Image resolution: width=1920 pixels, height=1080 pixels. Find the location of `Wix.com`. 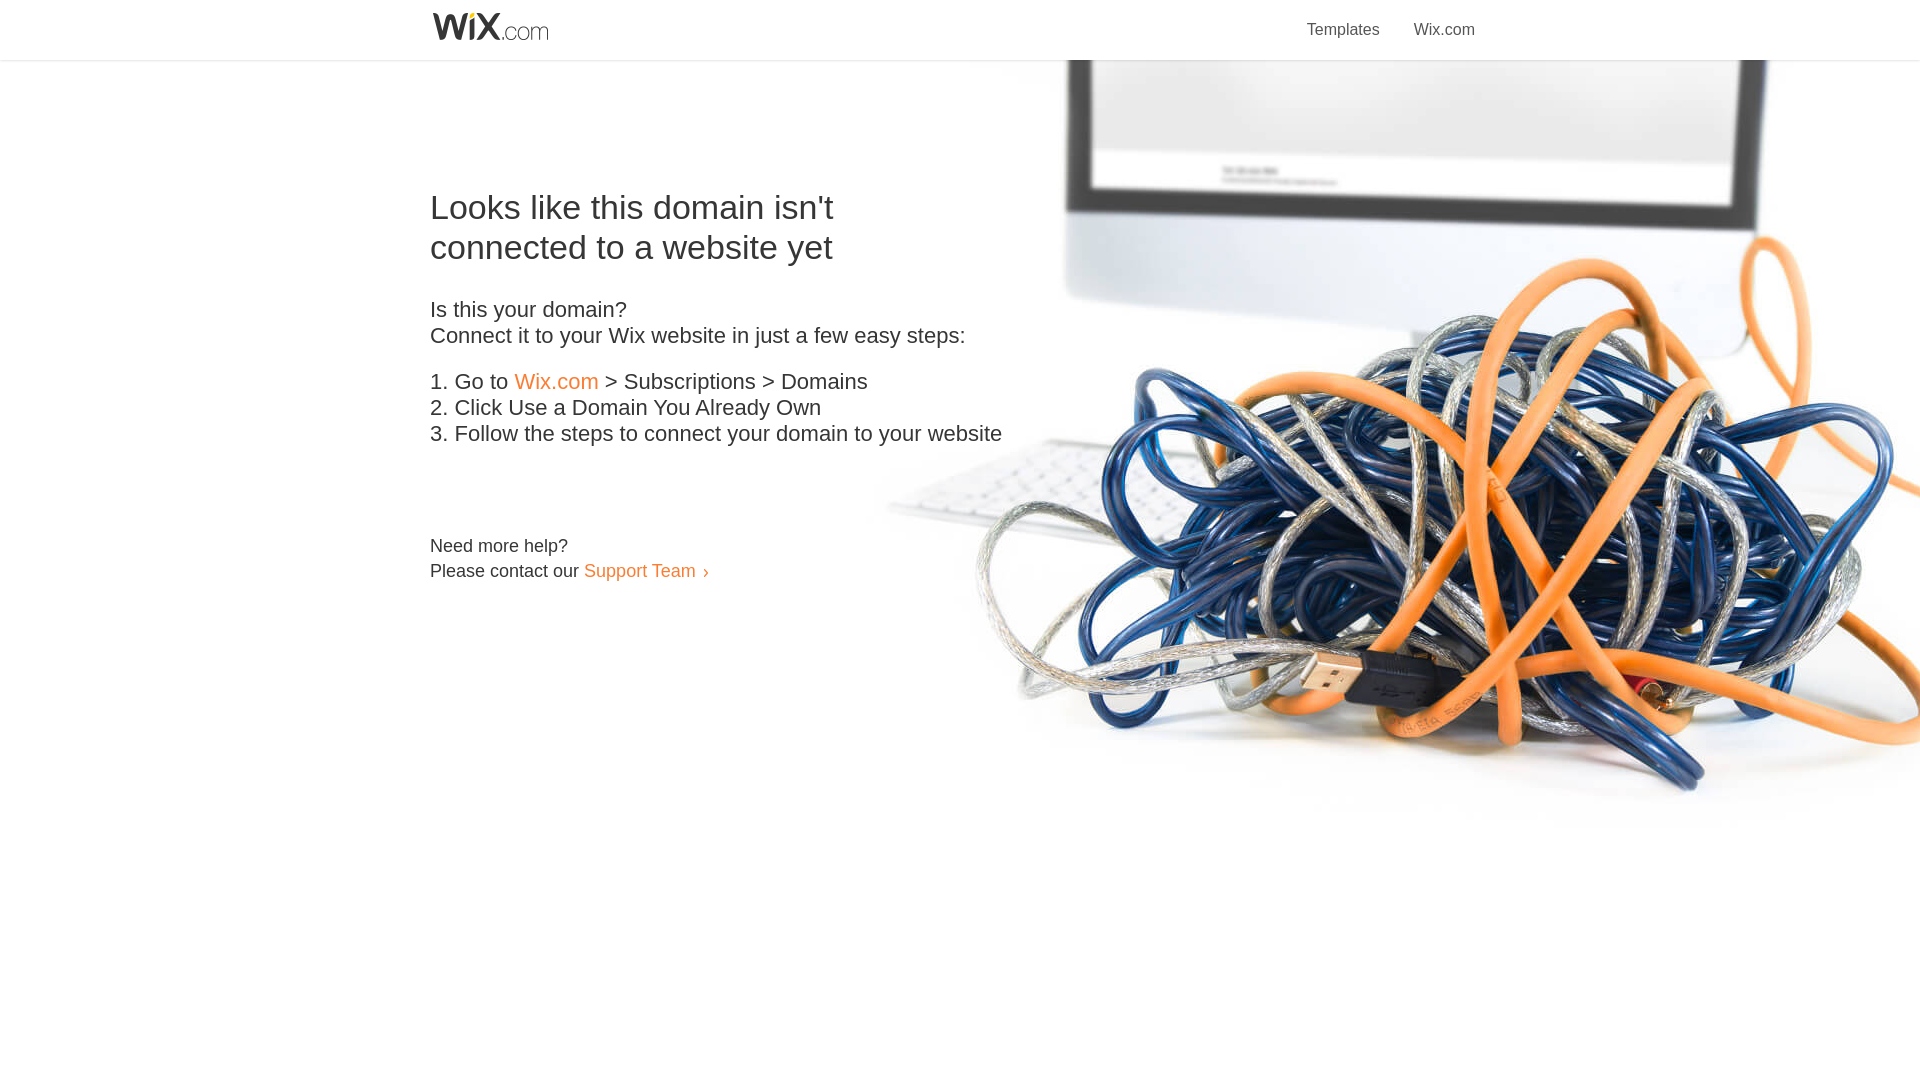

Wix.com is located at coordinates (556, 382).